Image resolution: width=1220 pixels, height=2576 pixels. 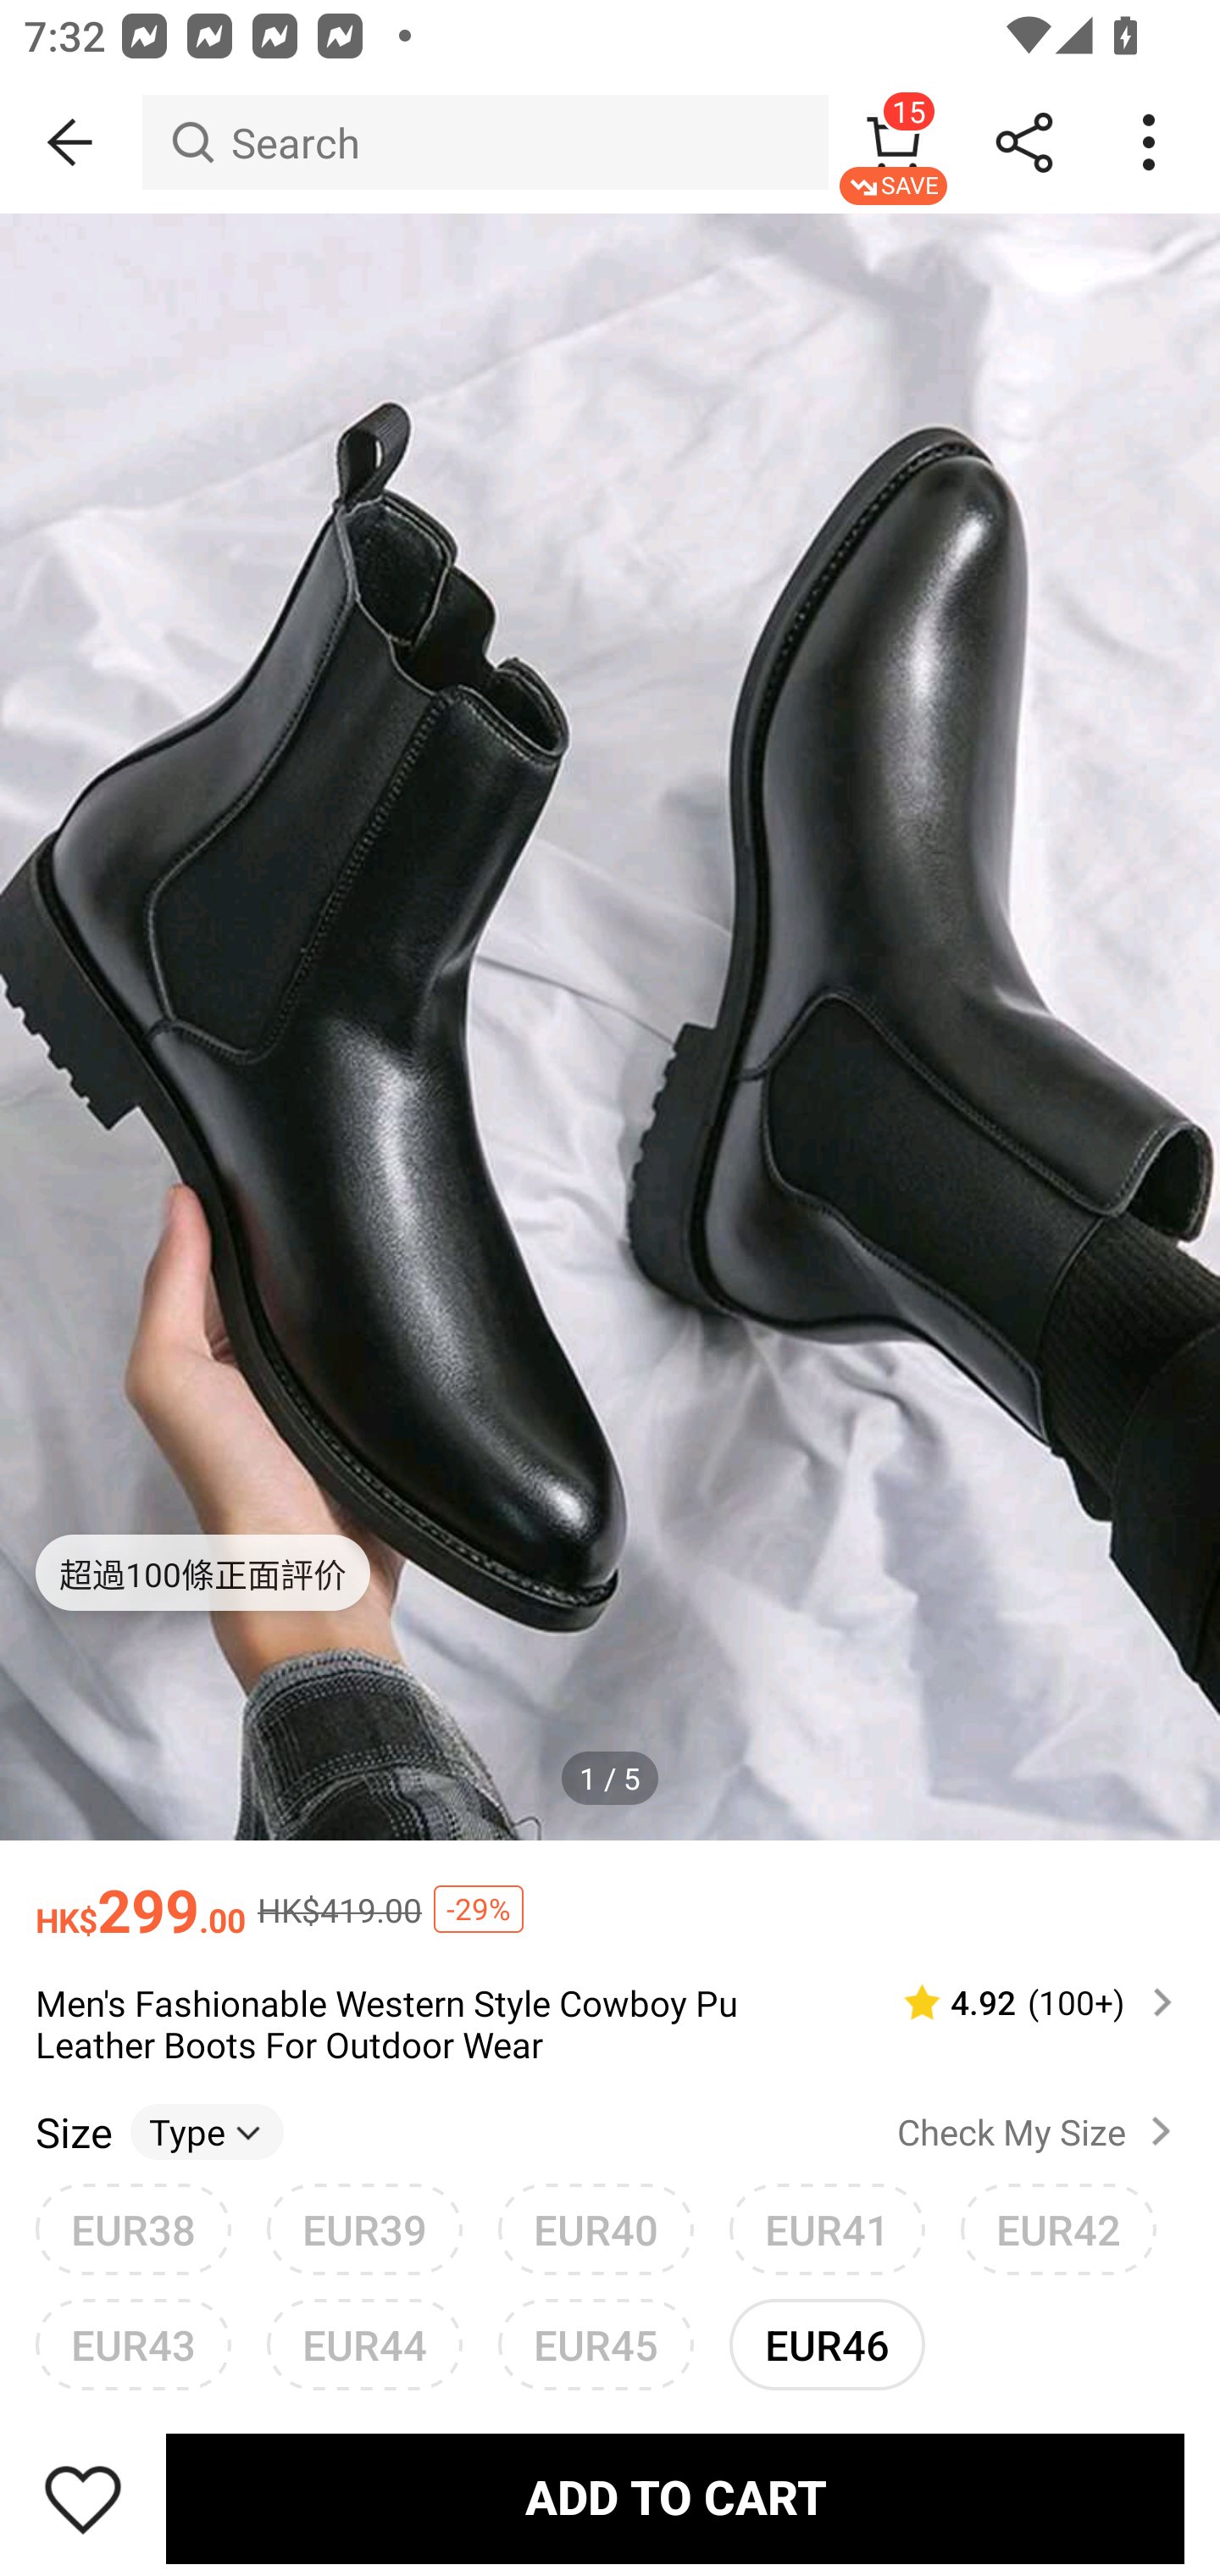 I want to click on BACK, so click(x=71, y=142).